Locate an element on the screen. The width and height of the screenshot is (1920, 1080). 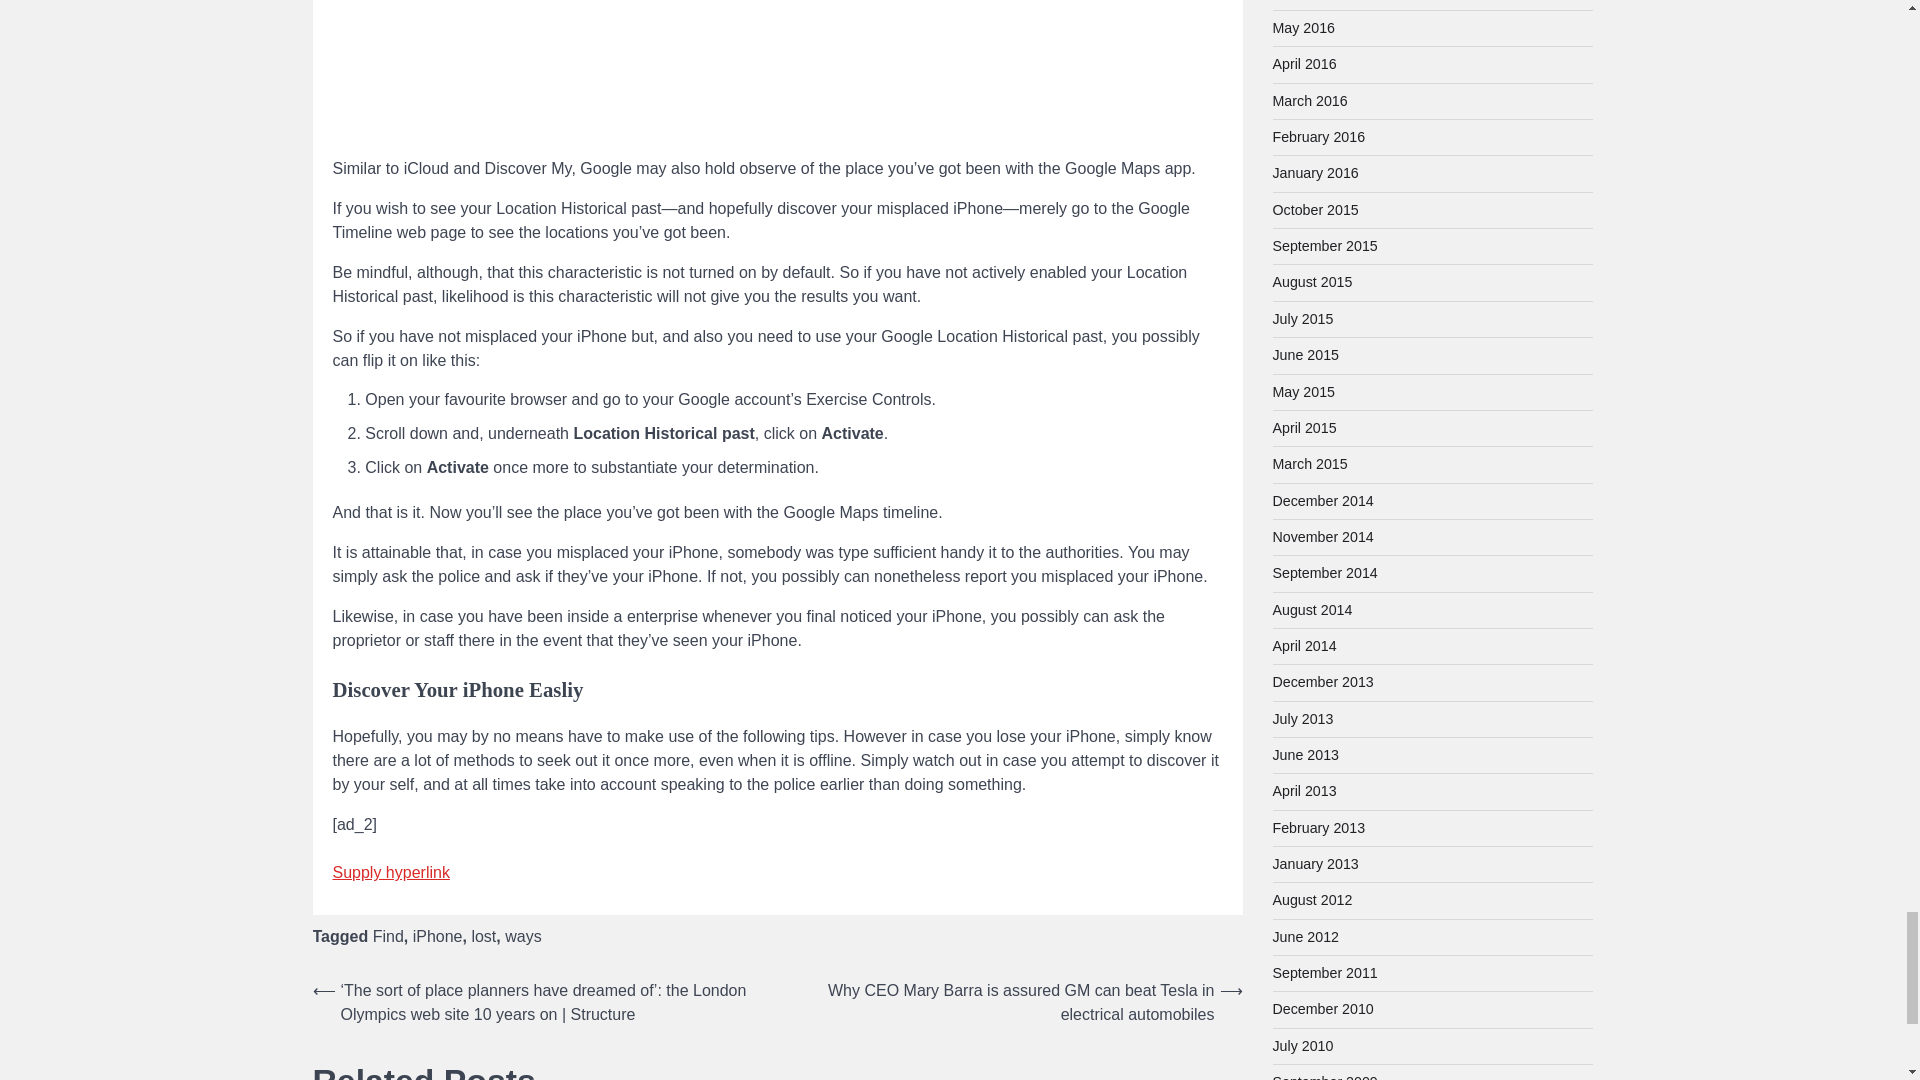
iPhone is located at coordinates (437, 936).